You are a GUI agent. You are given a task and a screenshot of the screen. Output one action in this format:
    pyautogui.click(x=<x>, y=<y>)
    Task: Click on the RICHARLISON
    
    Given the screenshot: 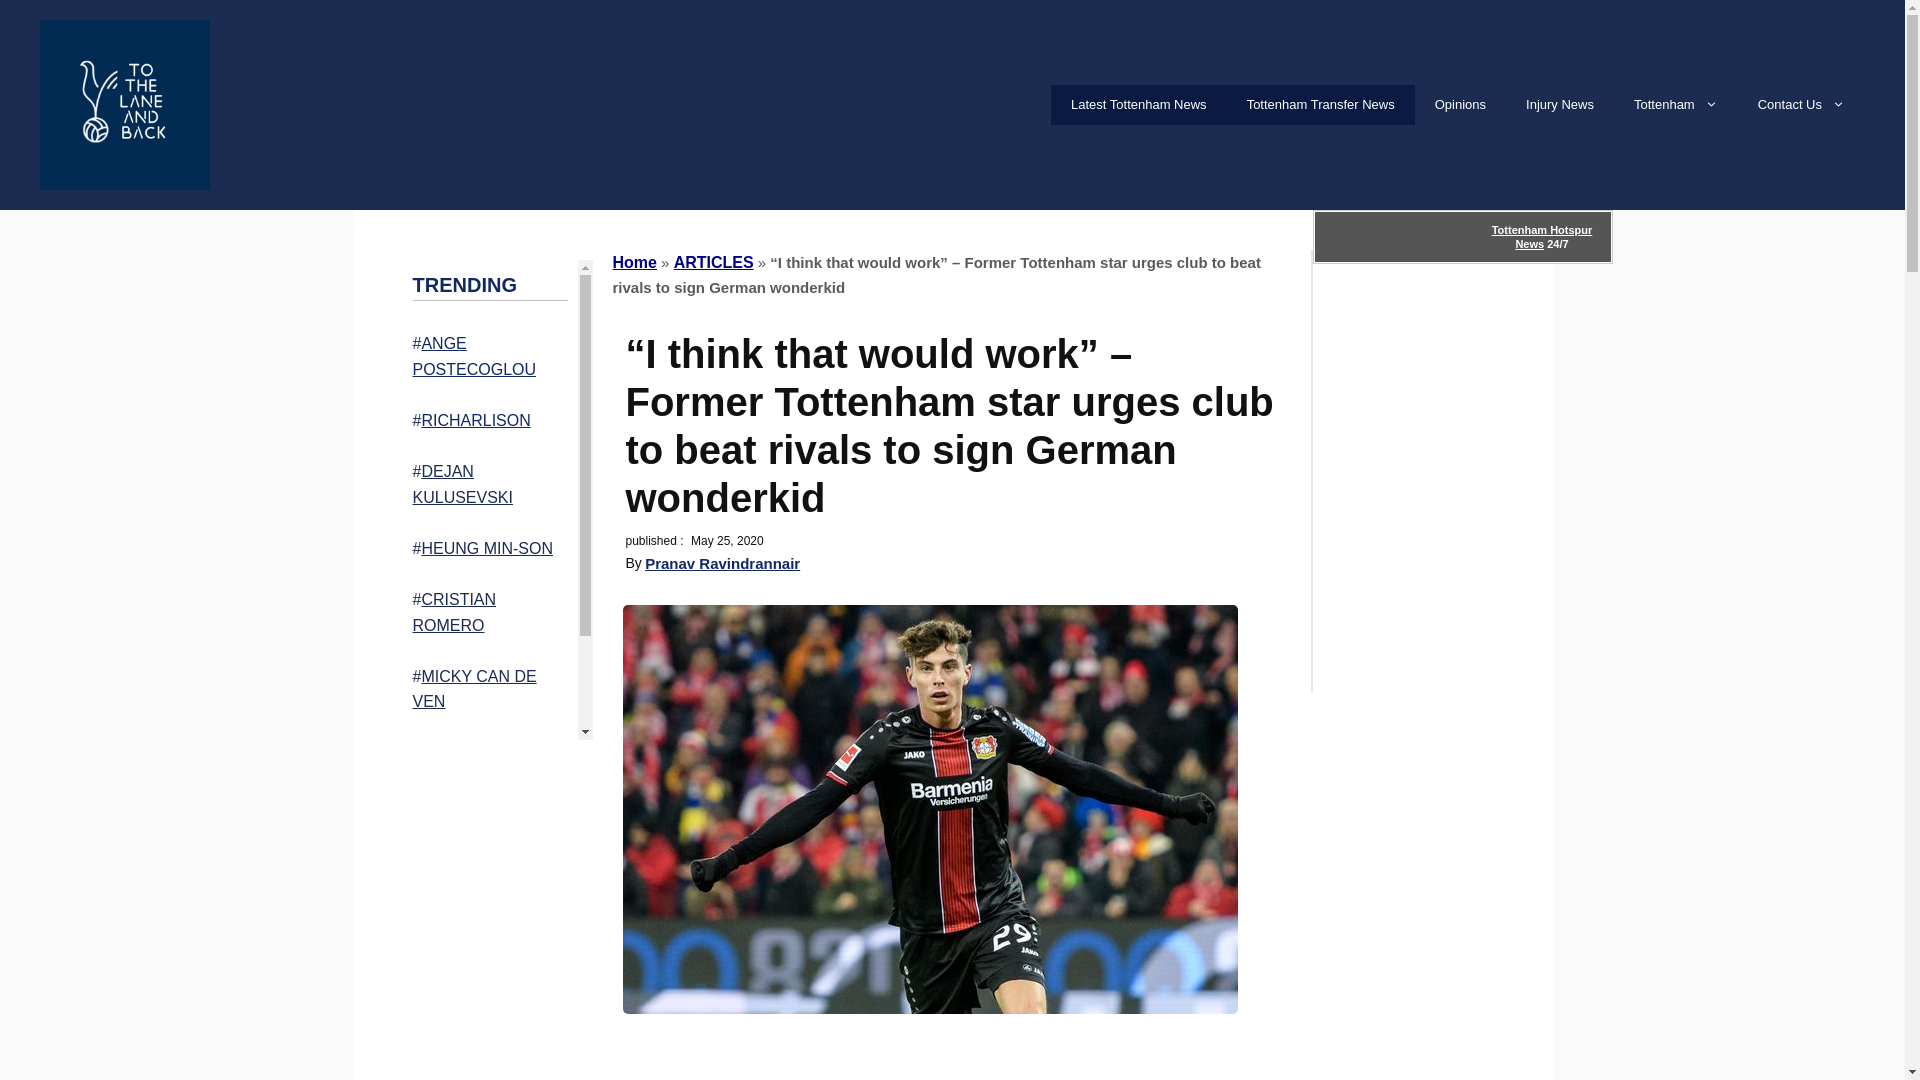 What is the action you would take?
    pyautogui.click(x=474, y=420)
    